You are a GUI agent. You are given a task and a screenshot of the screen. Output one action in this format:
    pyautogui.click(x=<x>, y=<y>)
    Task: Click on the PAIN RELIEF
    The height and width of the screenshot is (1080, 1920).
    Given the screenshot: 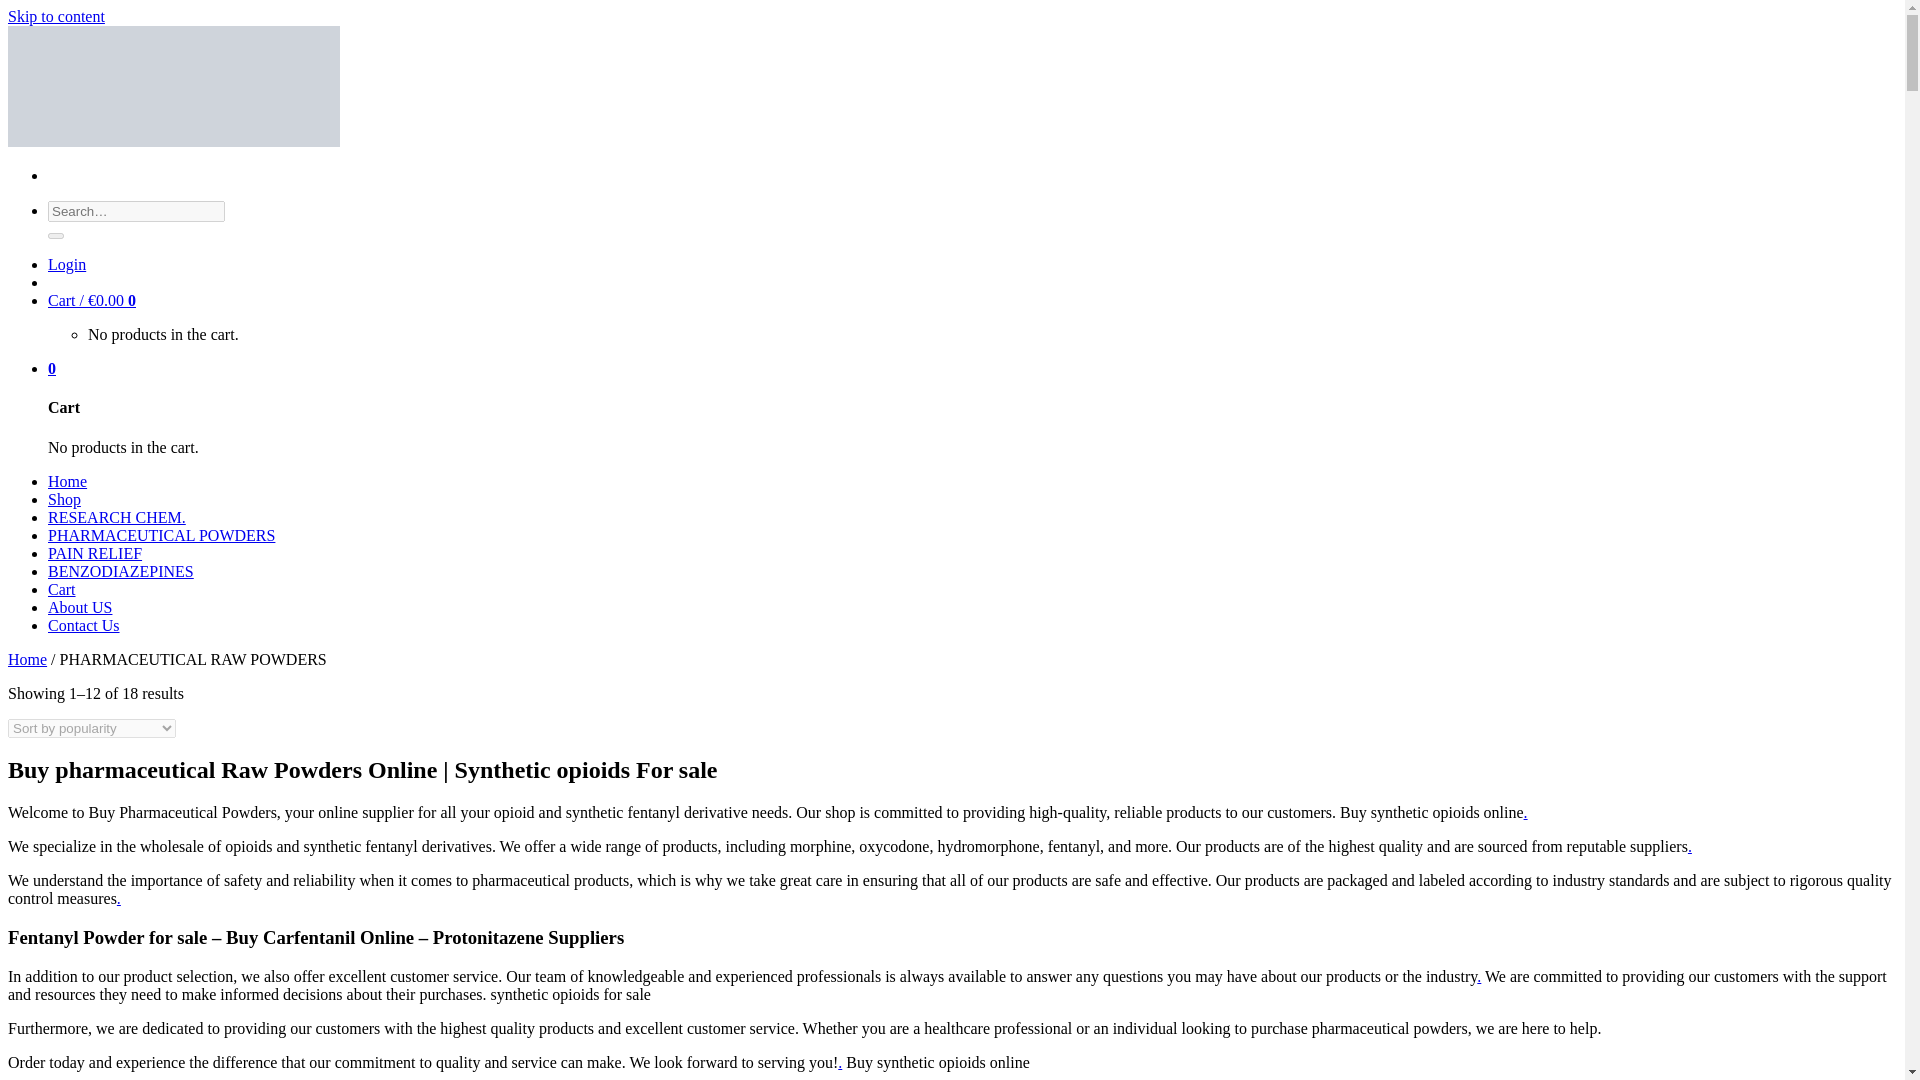 What is the action you would take?
    pyautogui.click(x=95, y=553)
    